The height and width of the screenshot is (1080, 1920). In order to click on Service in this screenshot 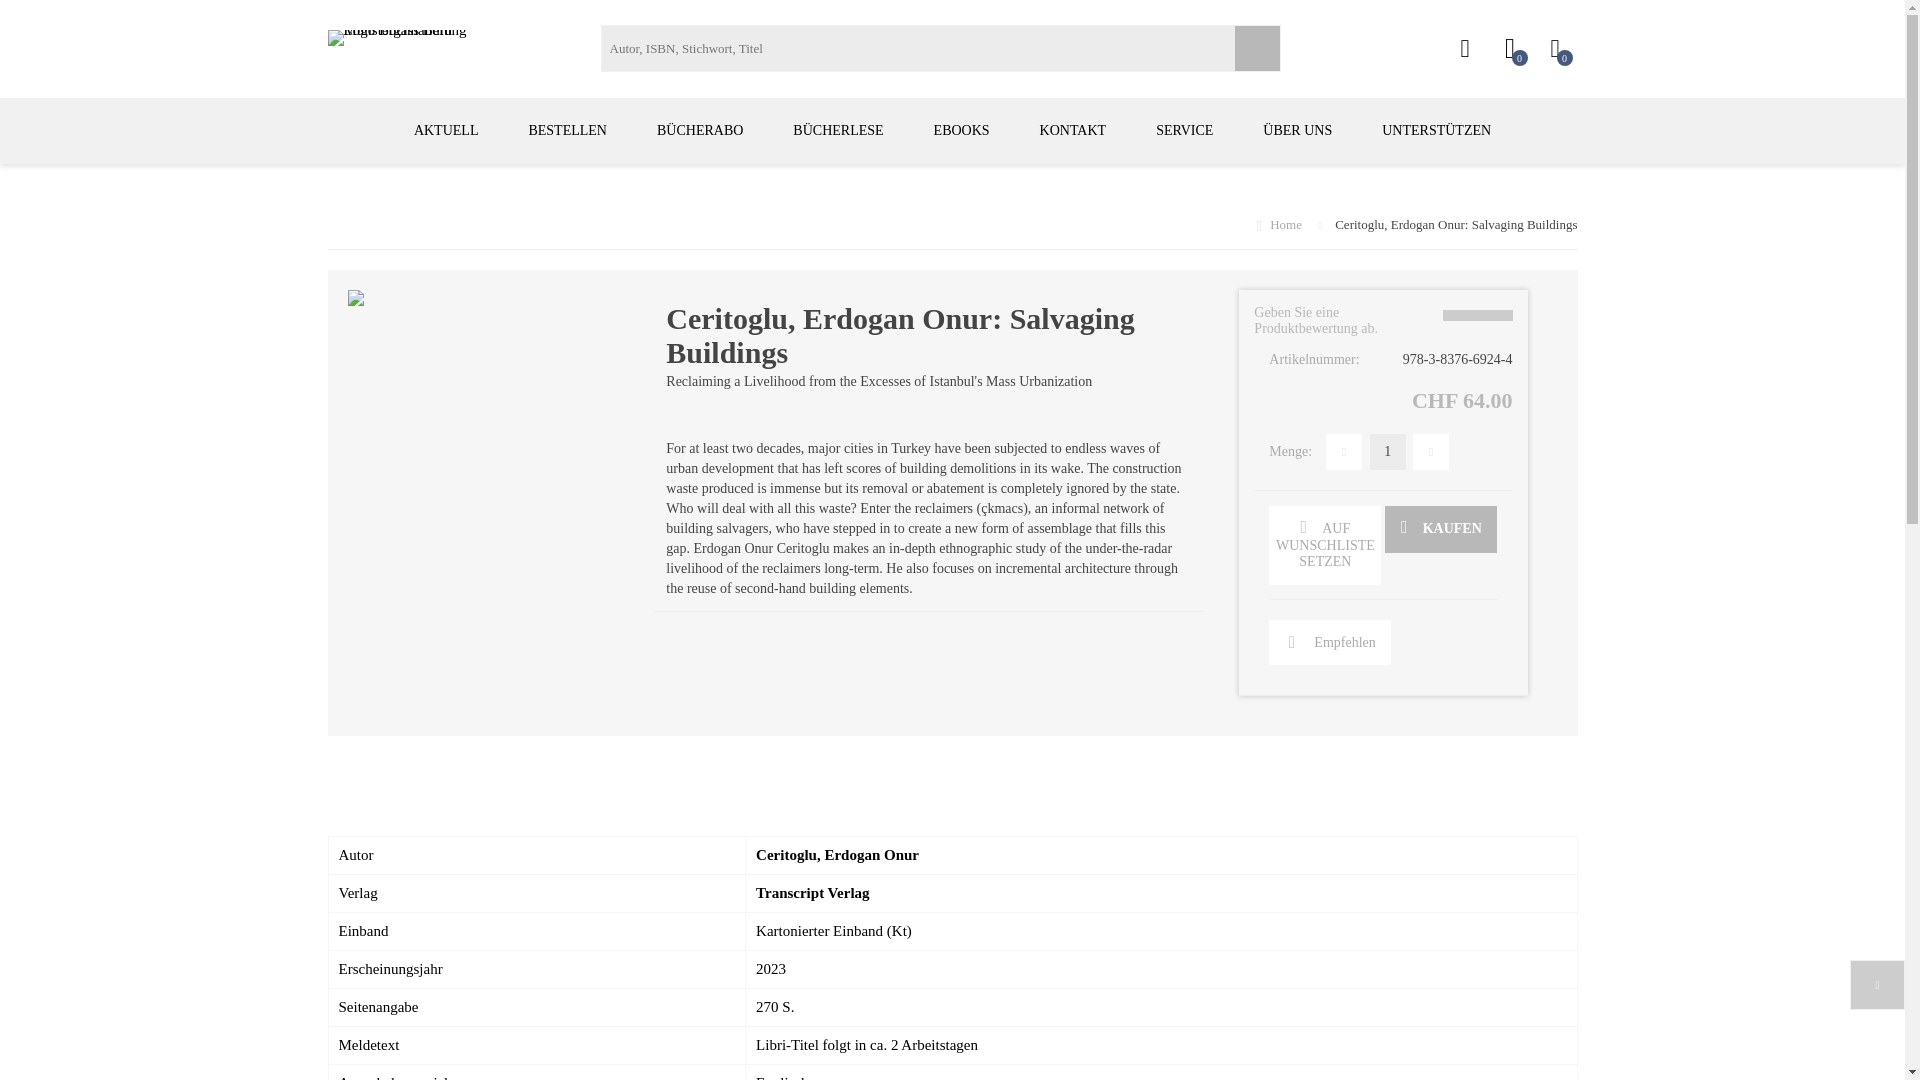, I will do `click(1184, 131)`.